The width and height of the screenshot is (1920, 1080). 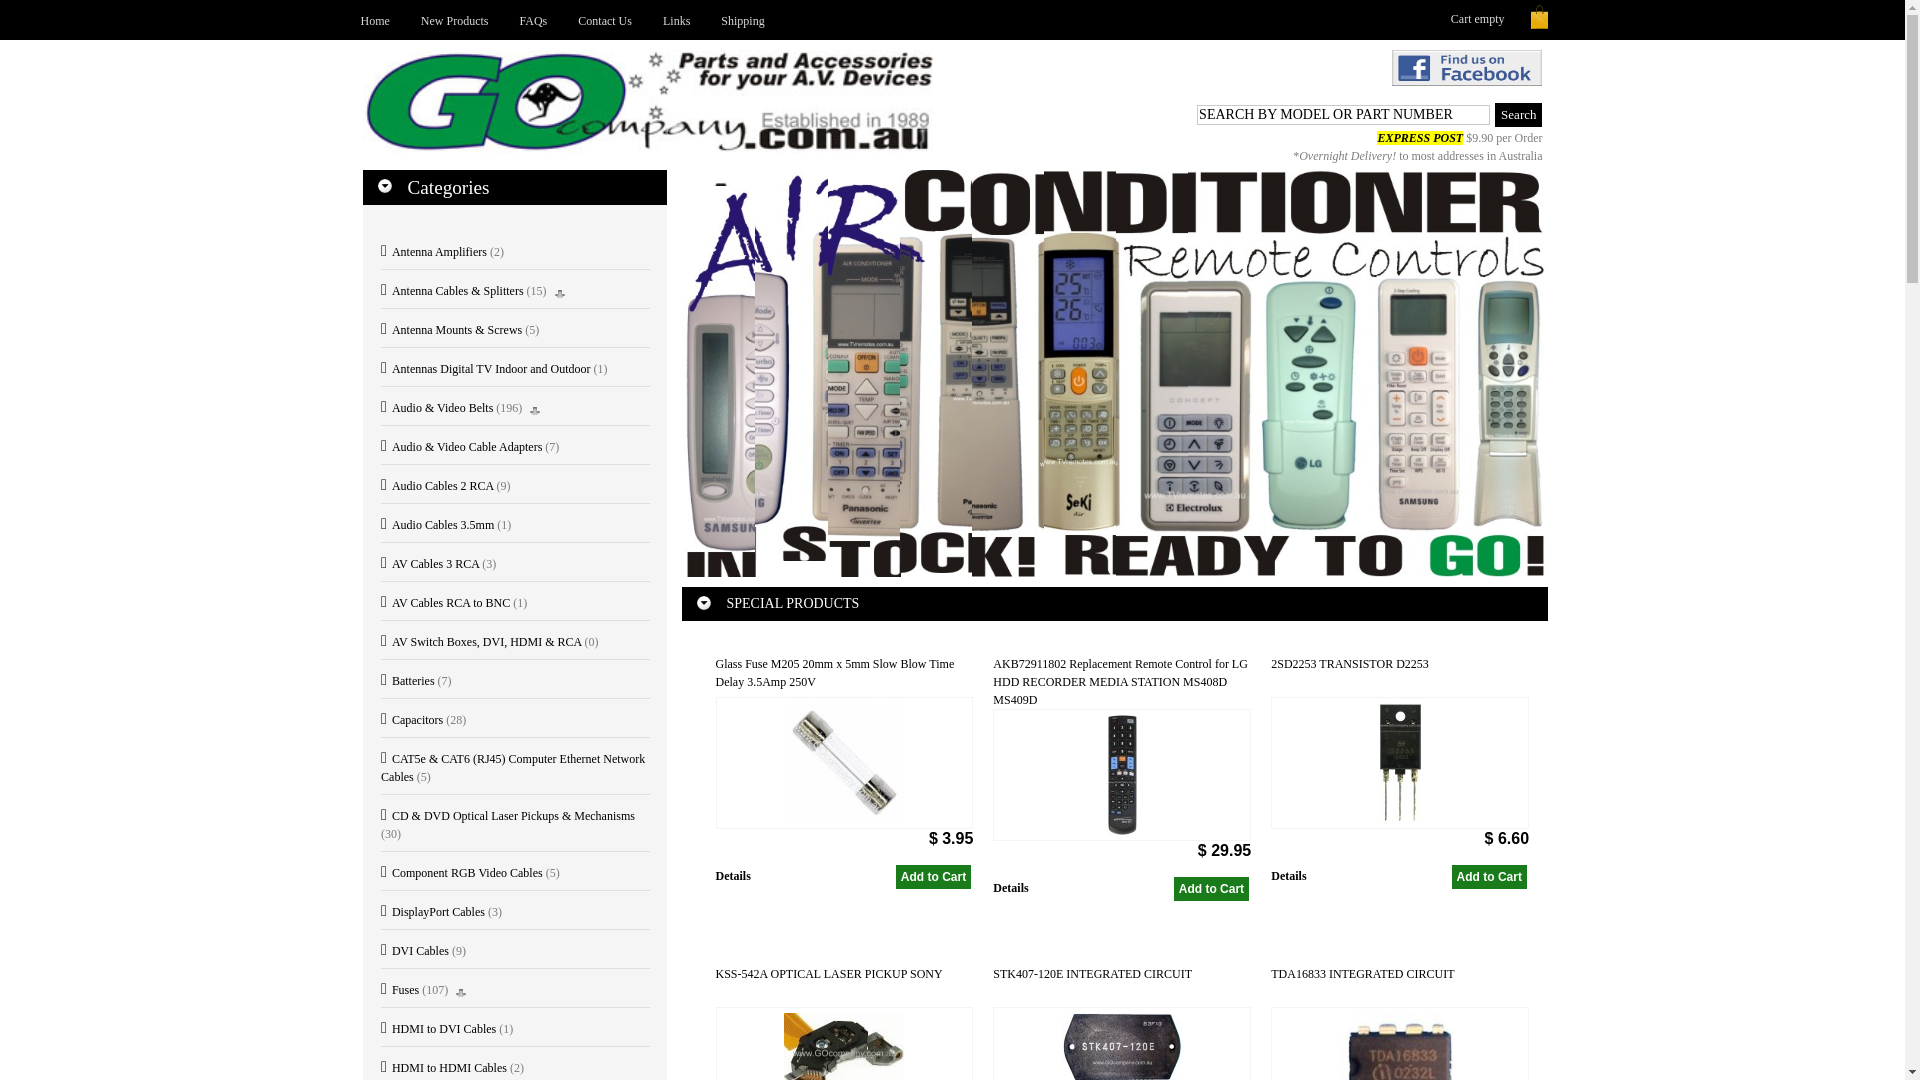 What do you see at coordinates (1518, 115) in the screenshot?
I see `Search` at bounding box center [1518, 115].